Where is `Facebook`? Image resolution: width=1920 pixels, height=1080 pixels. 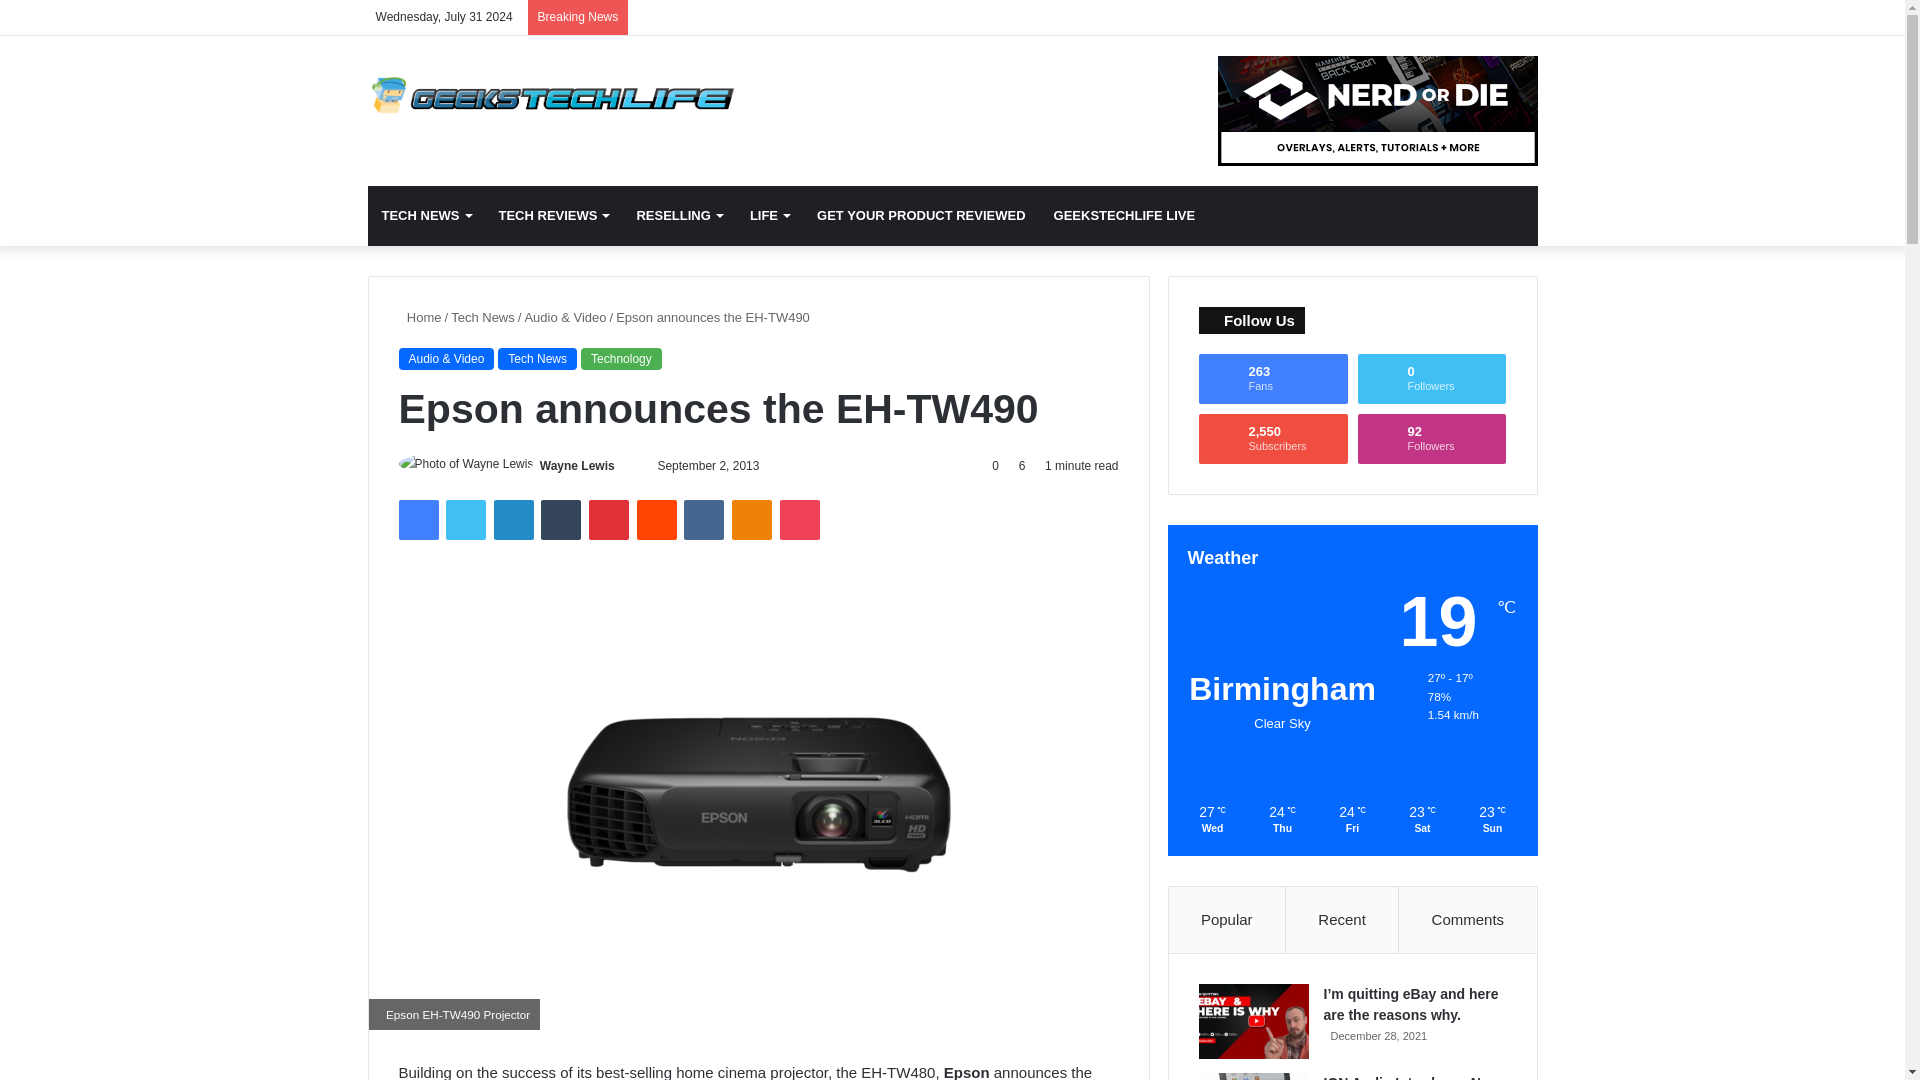 Facebook is located at coordinates (417, 520).